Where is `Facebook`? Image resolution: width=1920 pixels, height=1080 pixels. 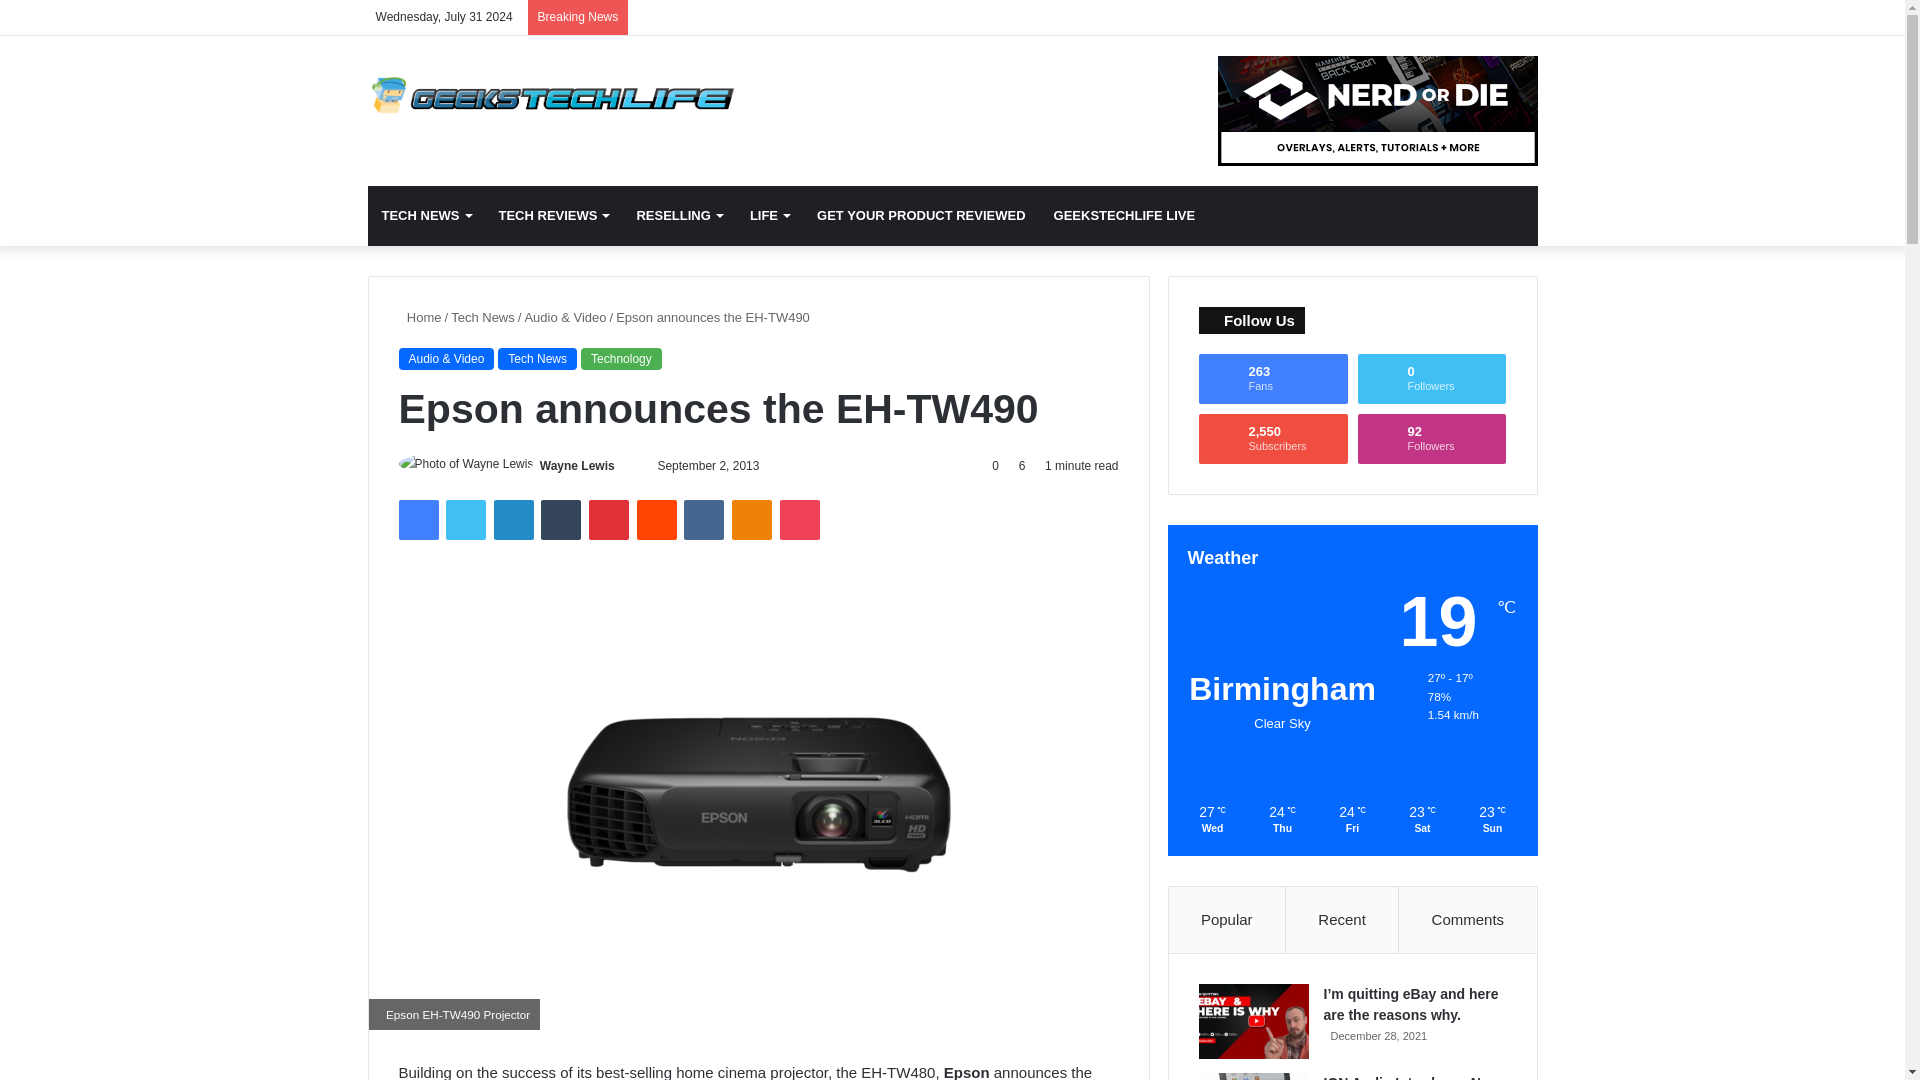 Facebook is located at coordinates (417, 520).